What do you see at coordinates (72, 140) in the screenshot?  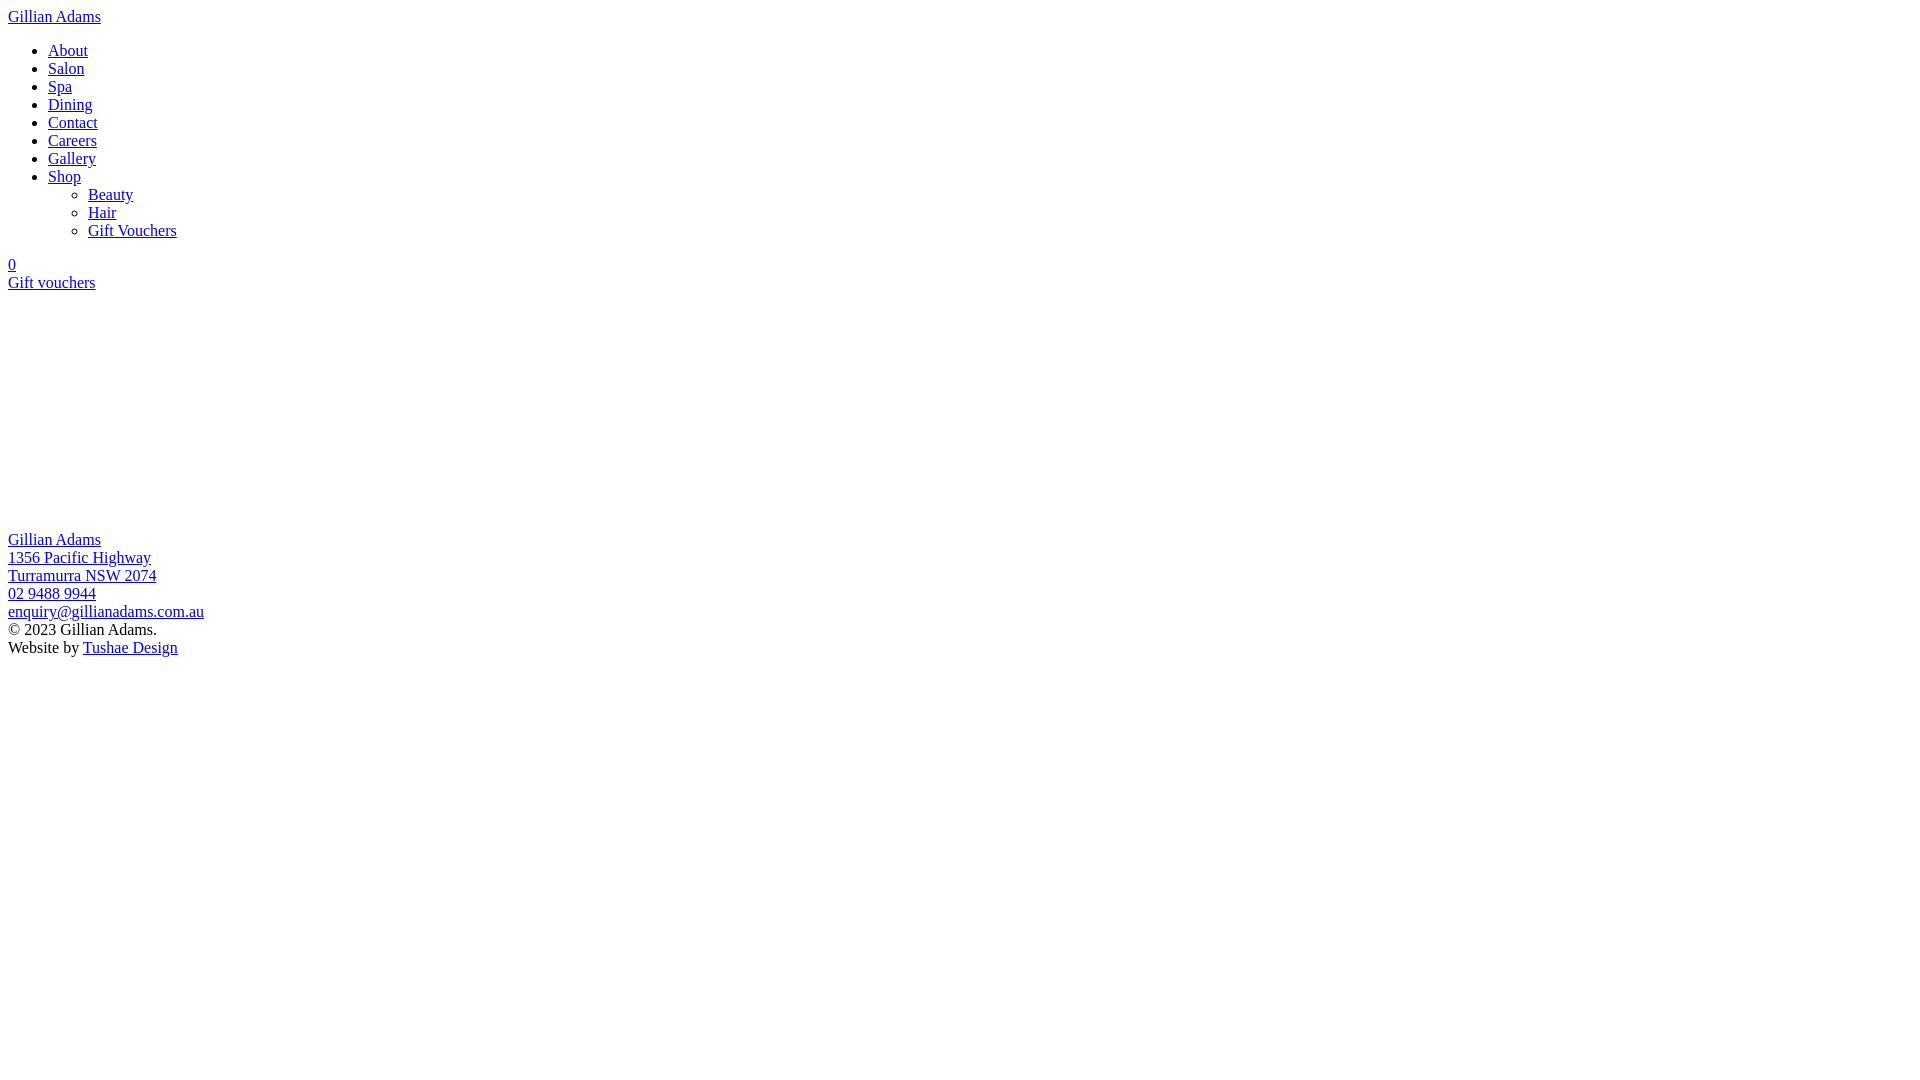 I see `Careers` at bounding box center [72, 140].